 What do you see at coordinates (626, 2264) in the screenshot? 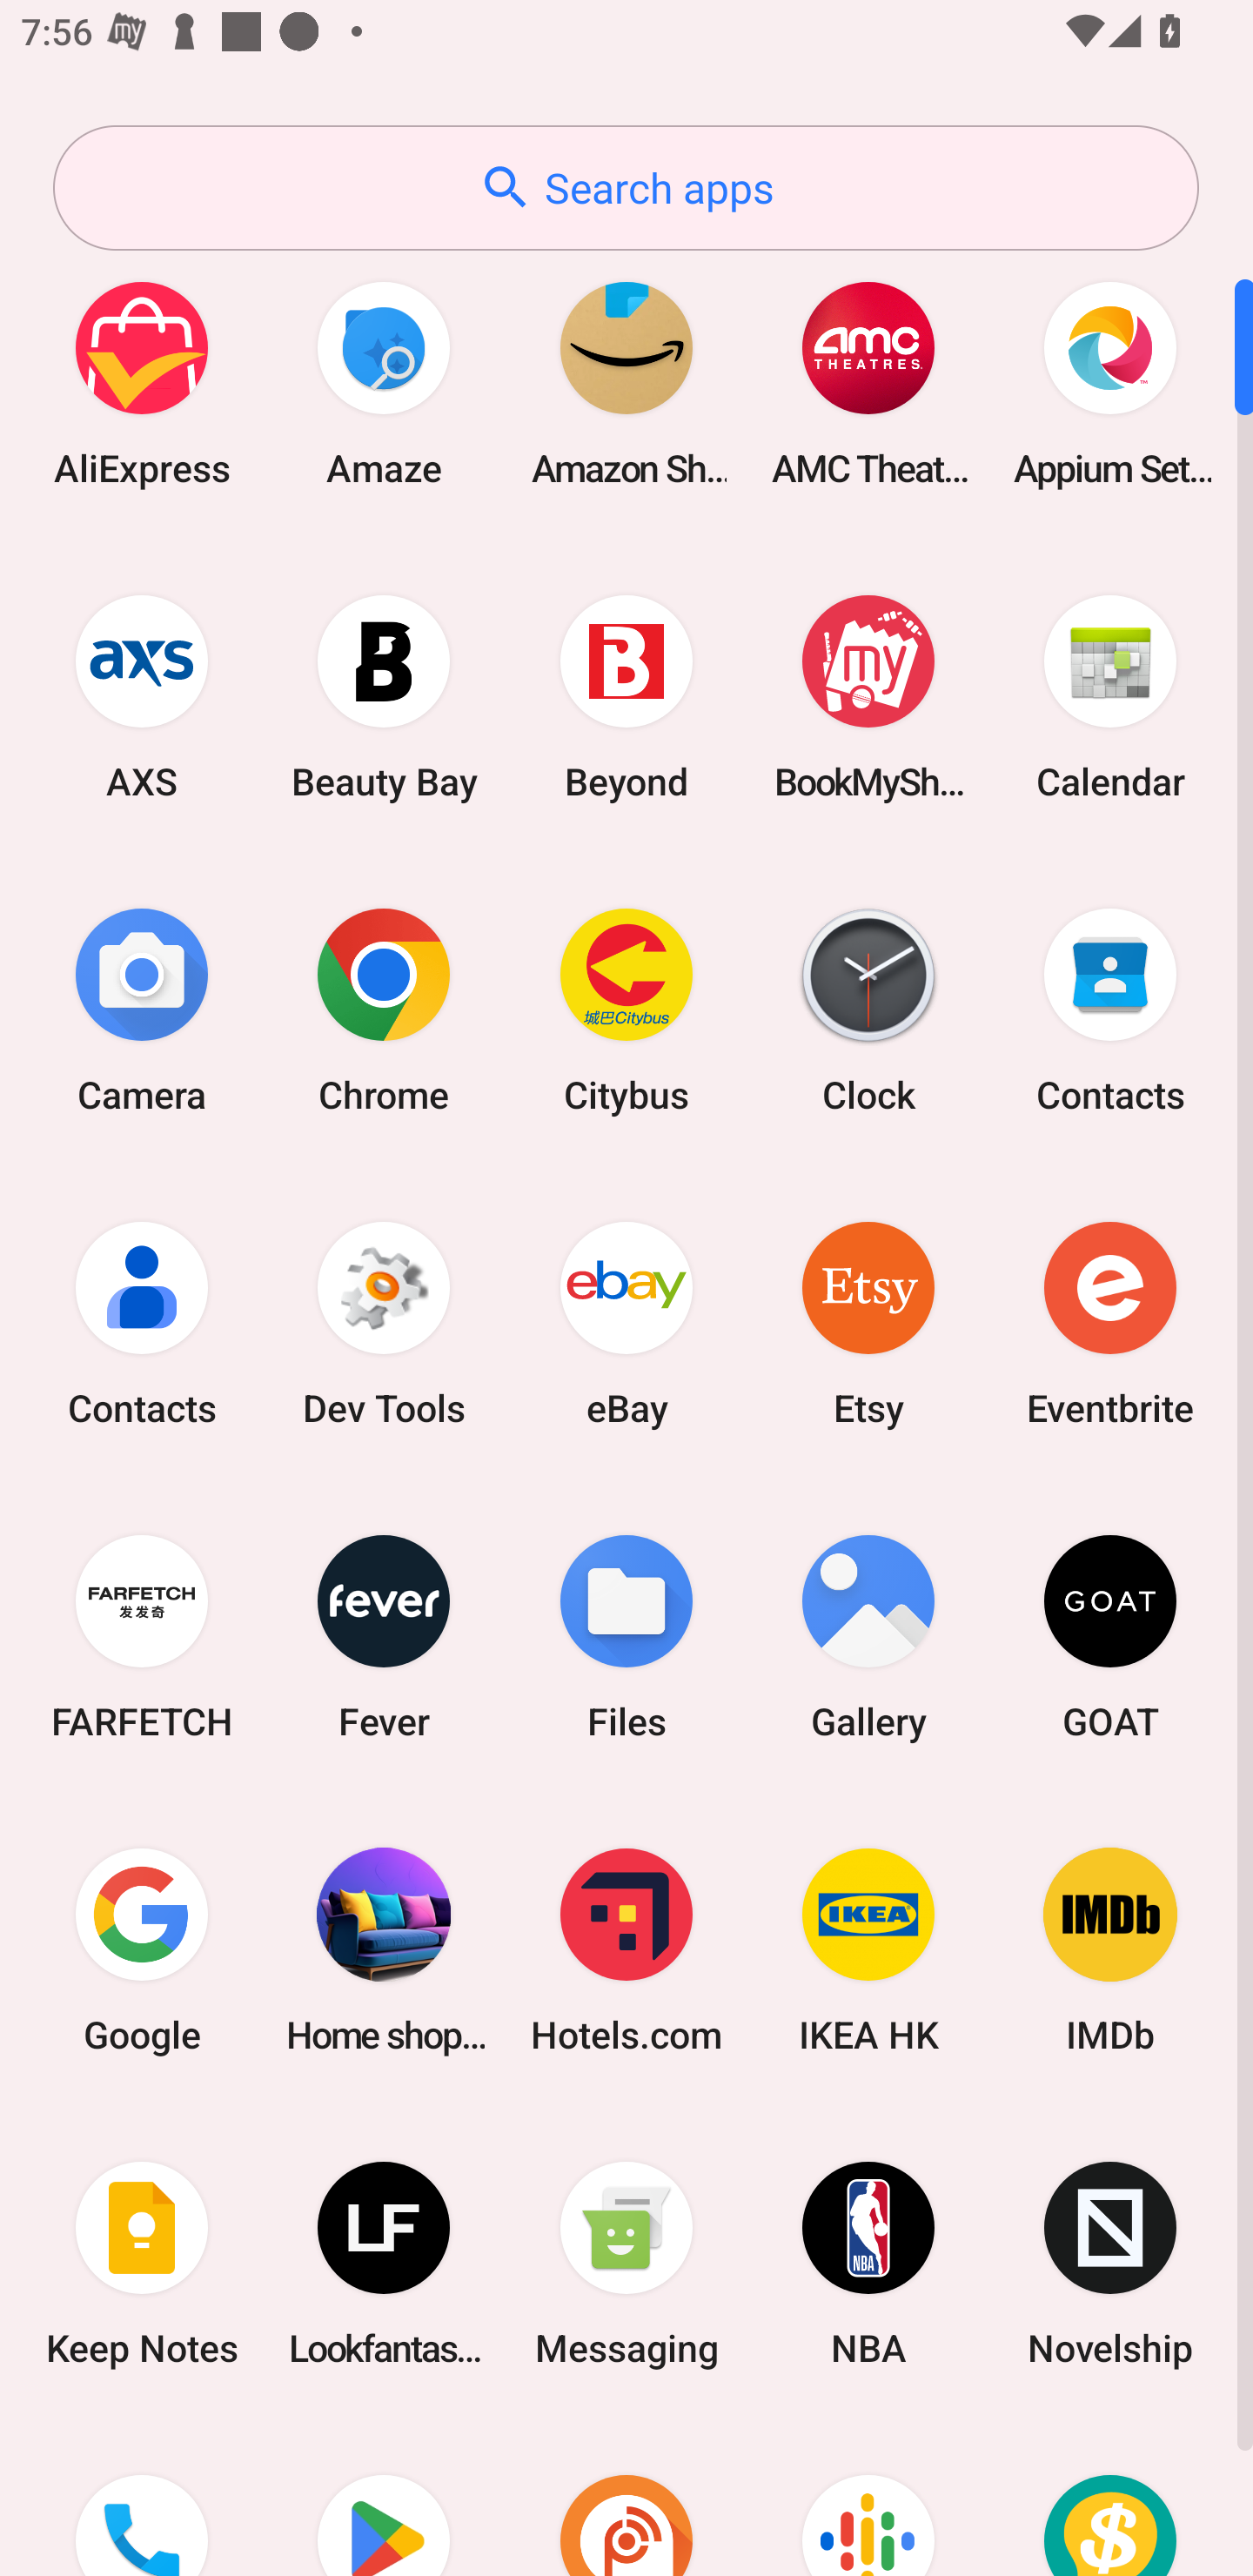
I see `Messaging` at bounding box center [626, 2264].